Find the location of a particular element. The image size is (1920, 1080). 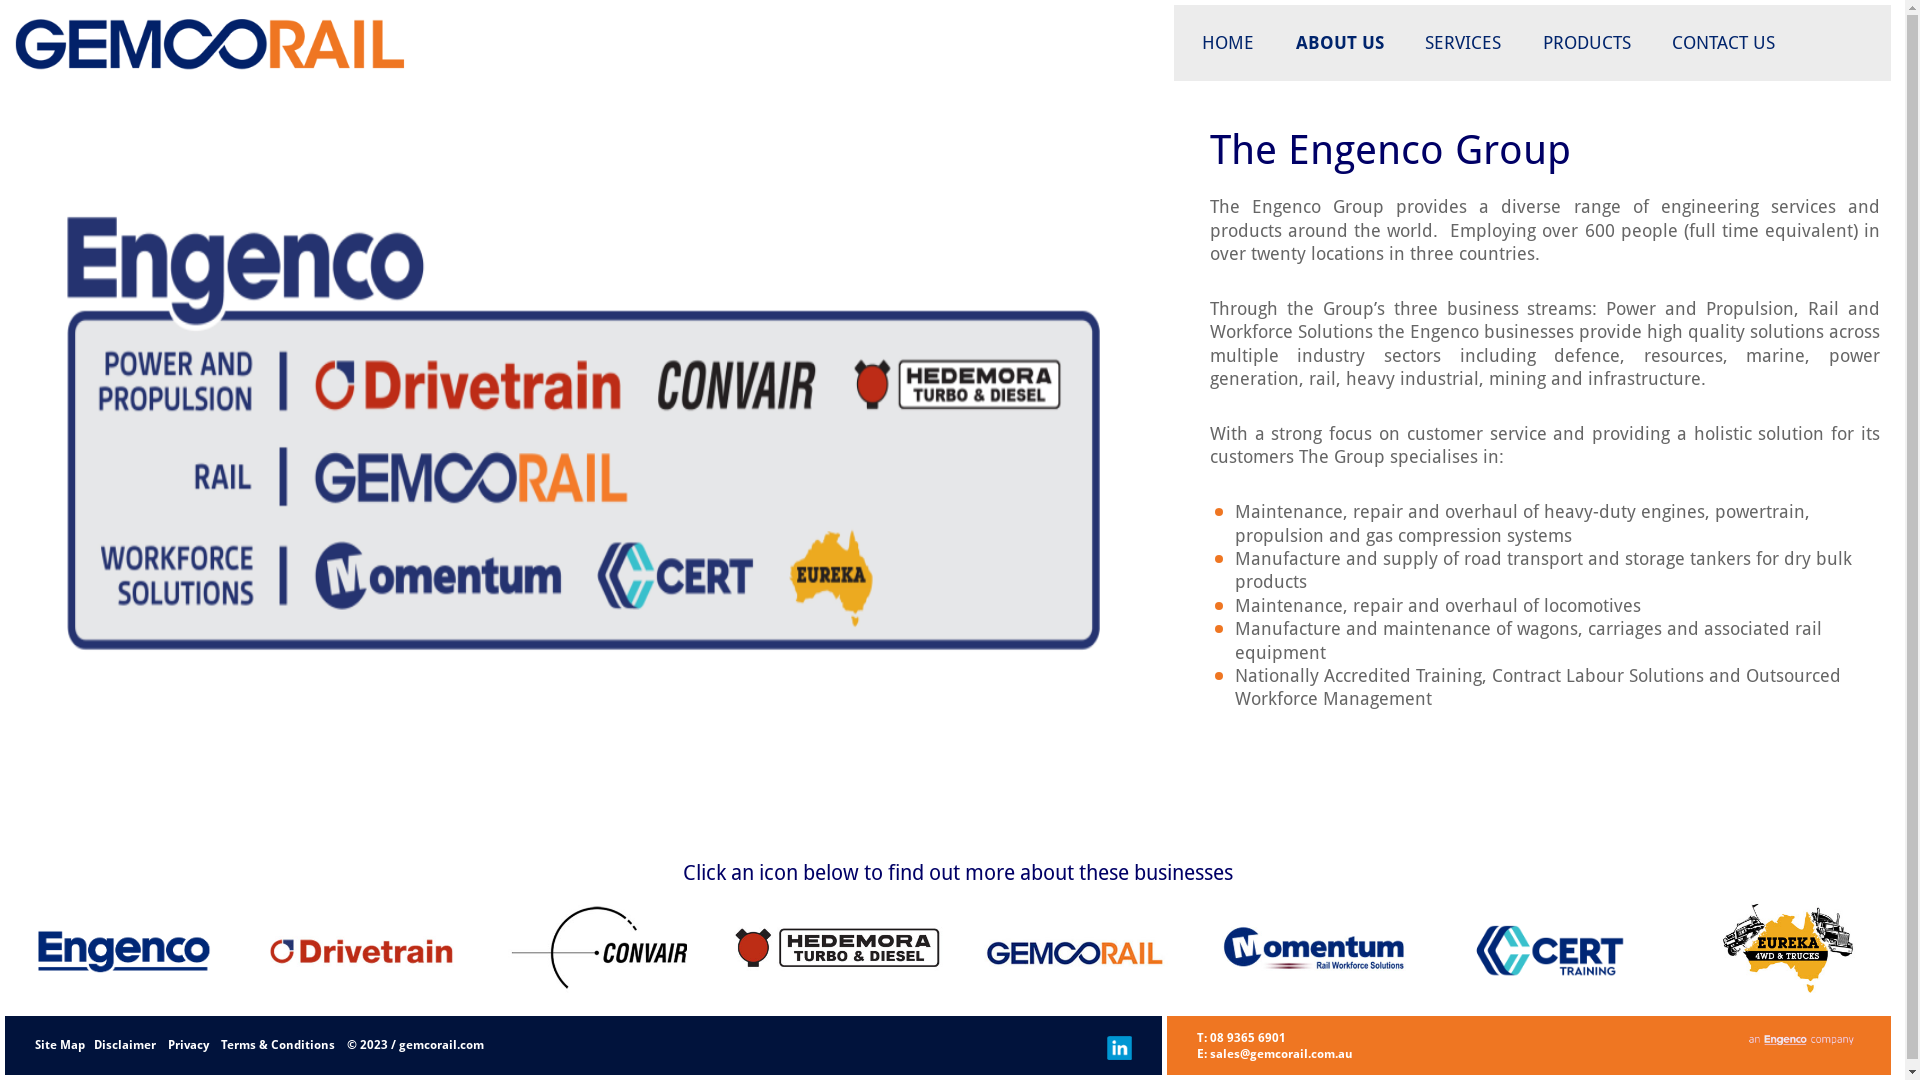

Site Map is located at coordinates (60, 1045).